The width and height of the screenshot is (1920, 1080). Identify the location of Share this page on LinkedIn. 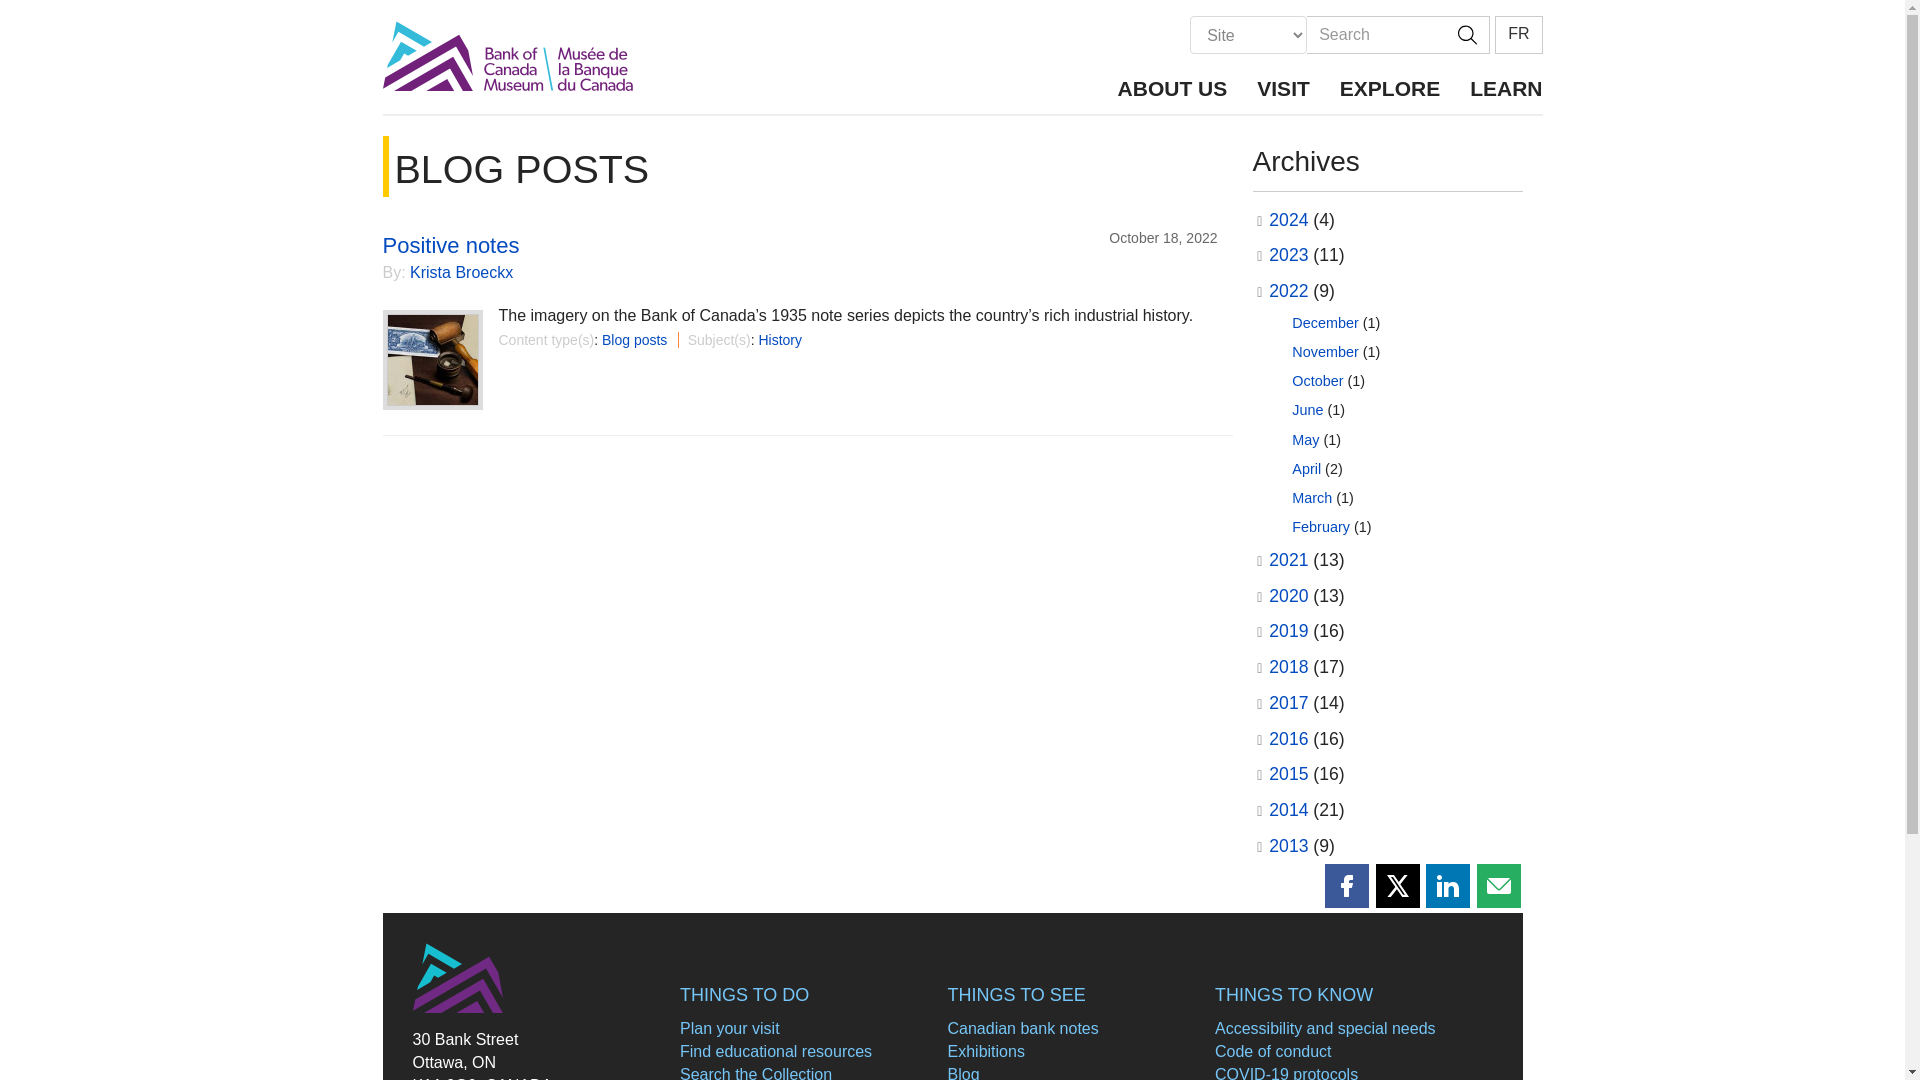
(1448, 886).